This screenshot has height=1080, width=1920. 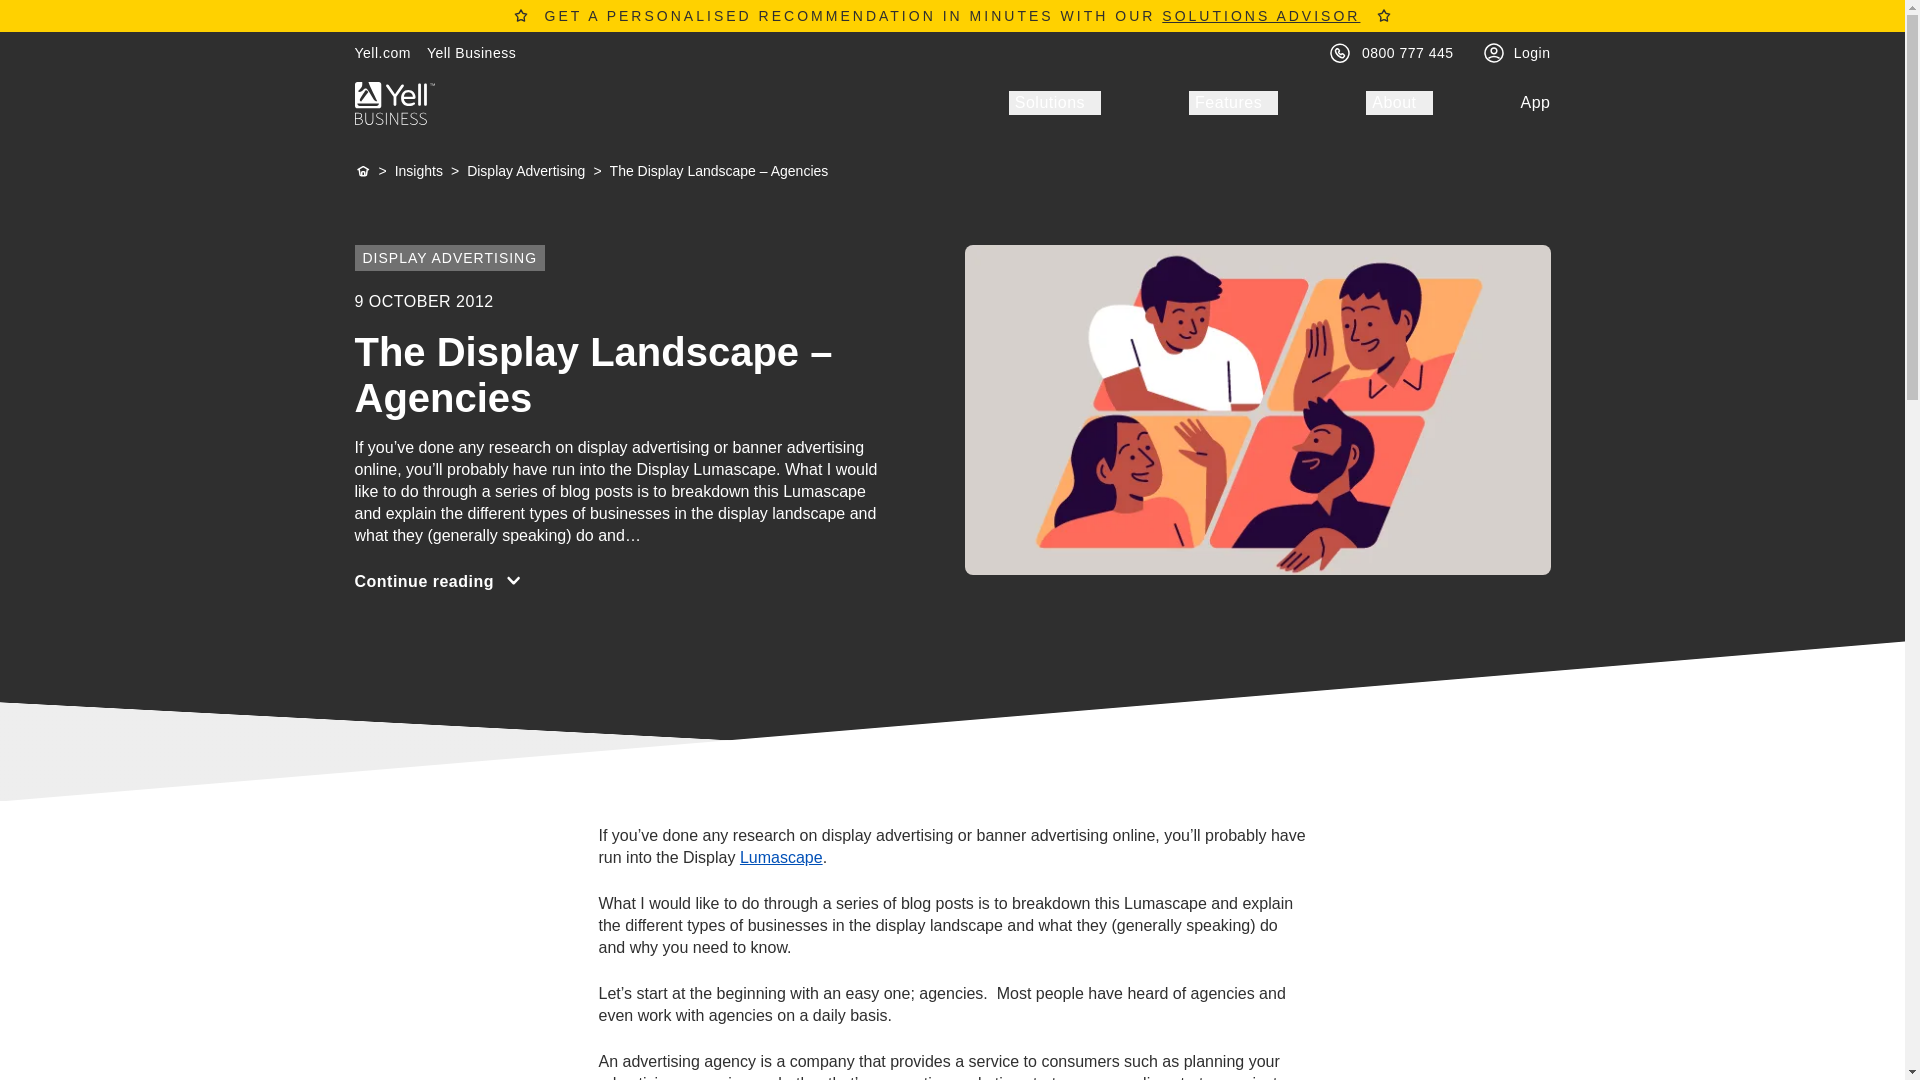 What do you see at coordinates (1398, 102) in the screenshot?
I see `About` at bounding box center [1398, 102].